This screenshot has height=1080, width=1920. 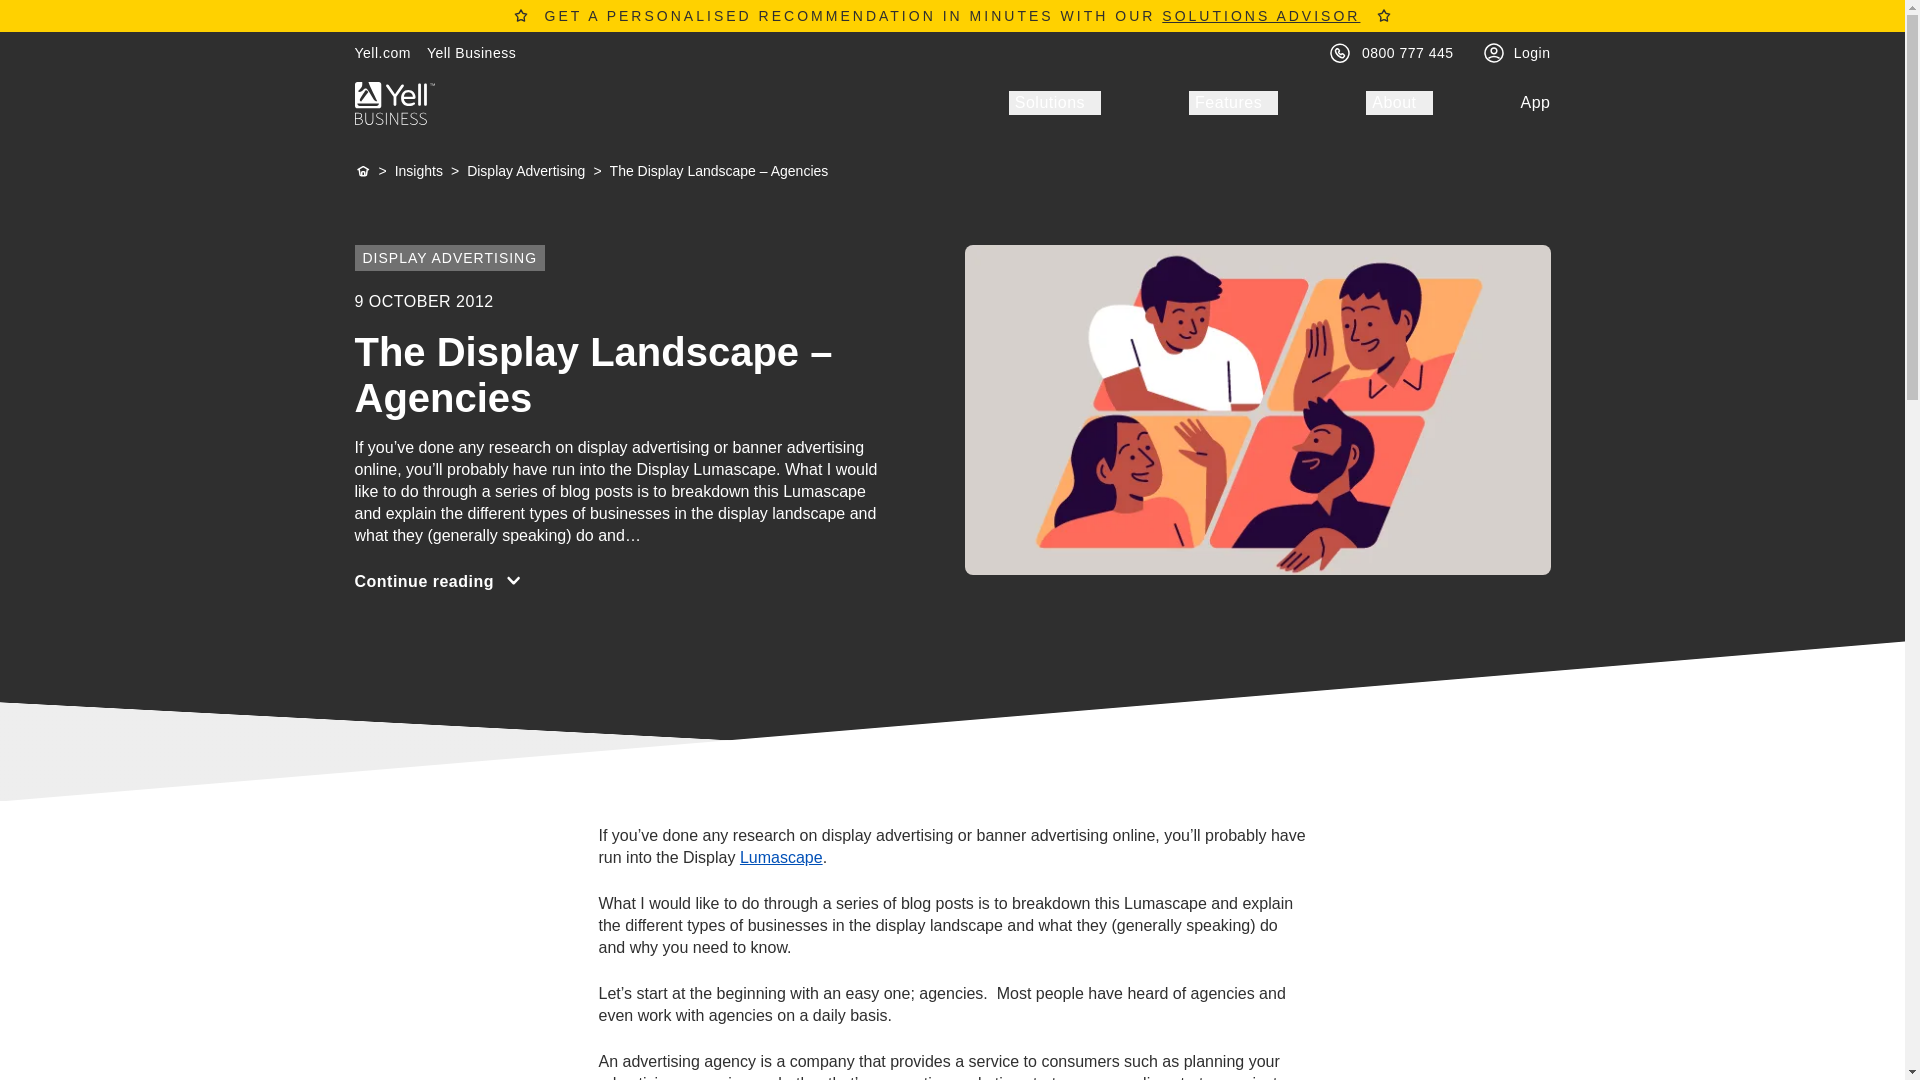 What do you see at coordinates (1398, 102) in the screenshot?
I see `About` at bounding box center [1398, 102].